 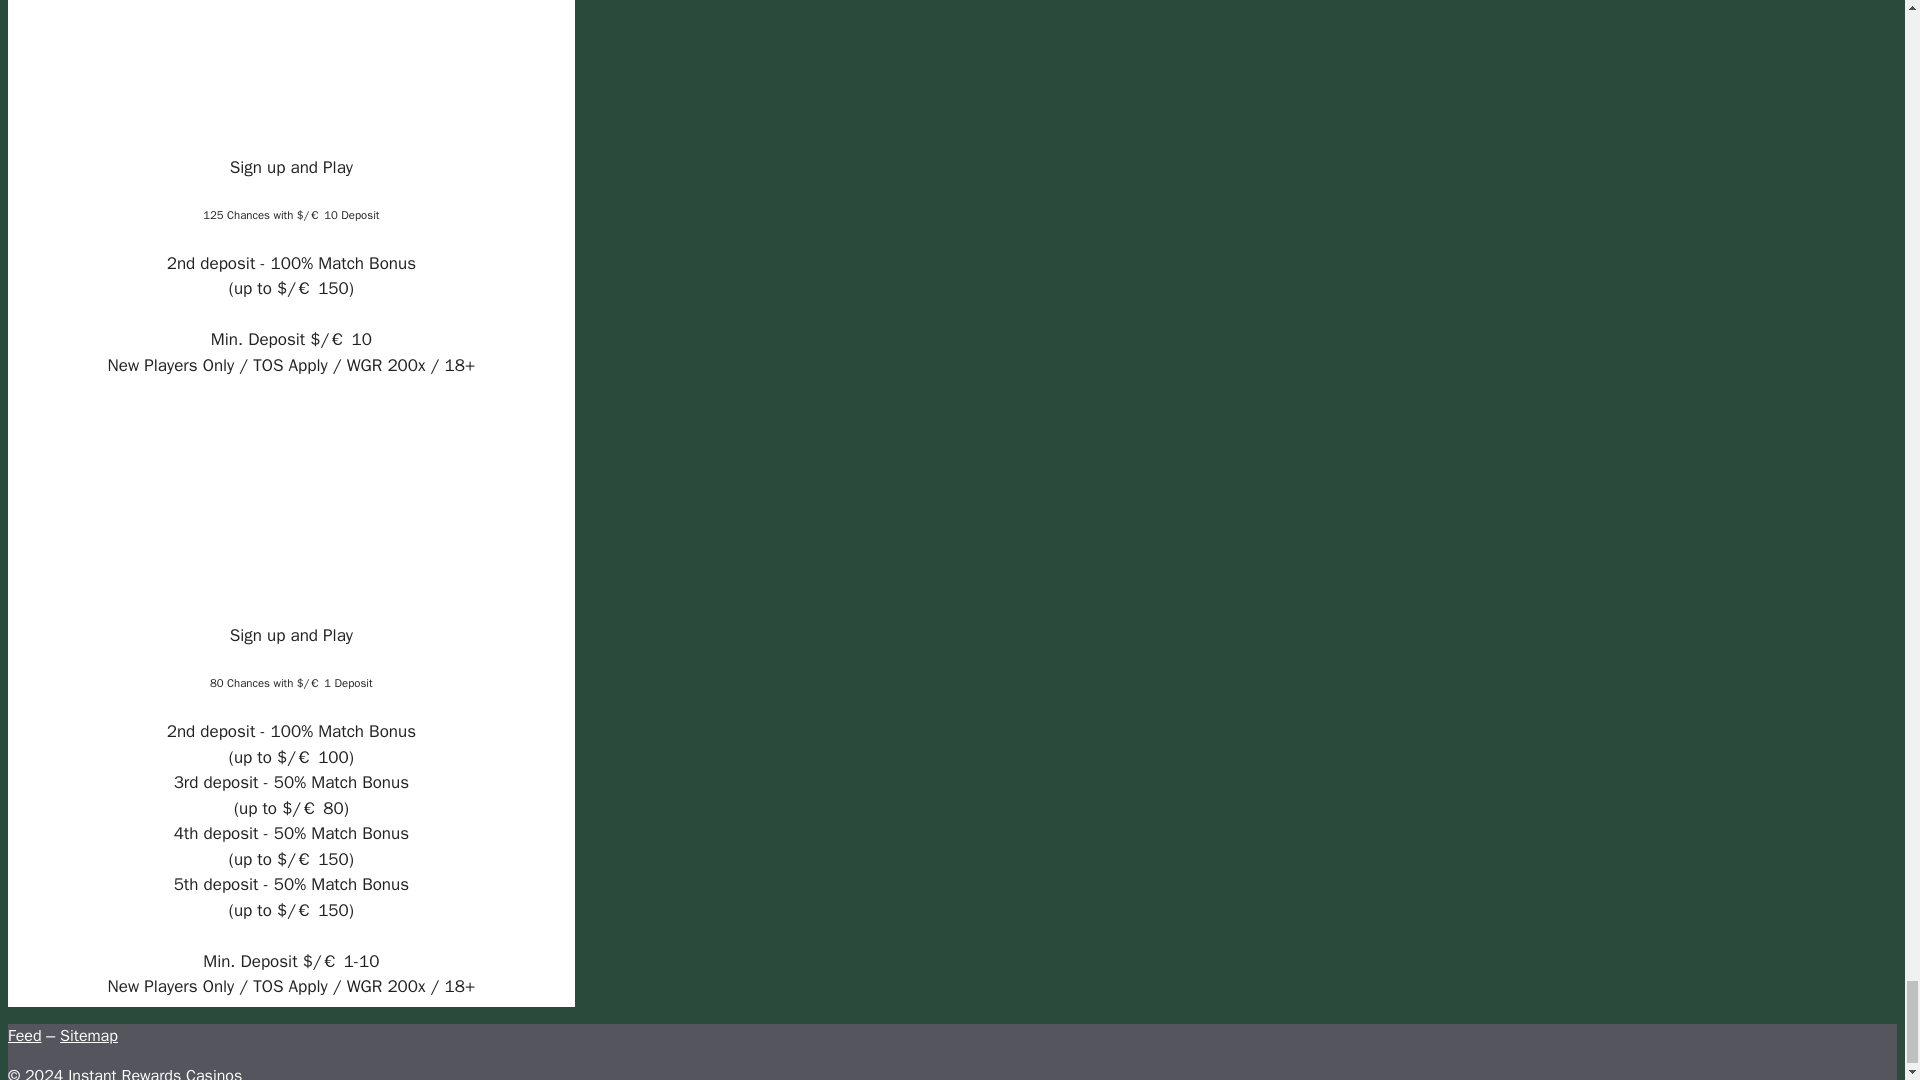 I want to click on Feed, so click(x=24, y=1036).